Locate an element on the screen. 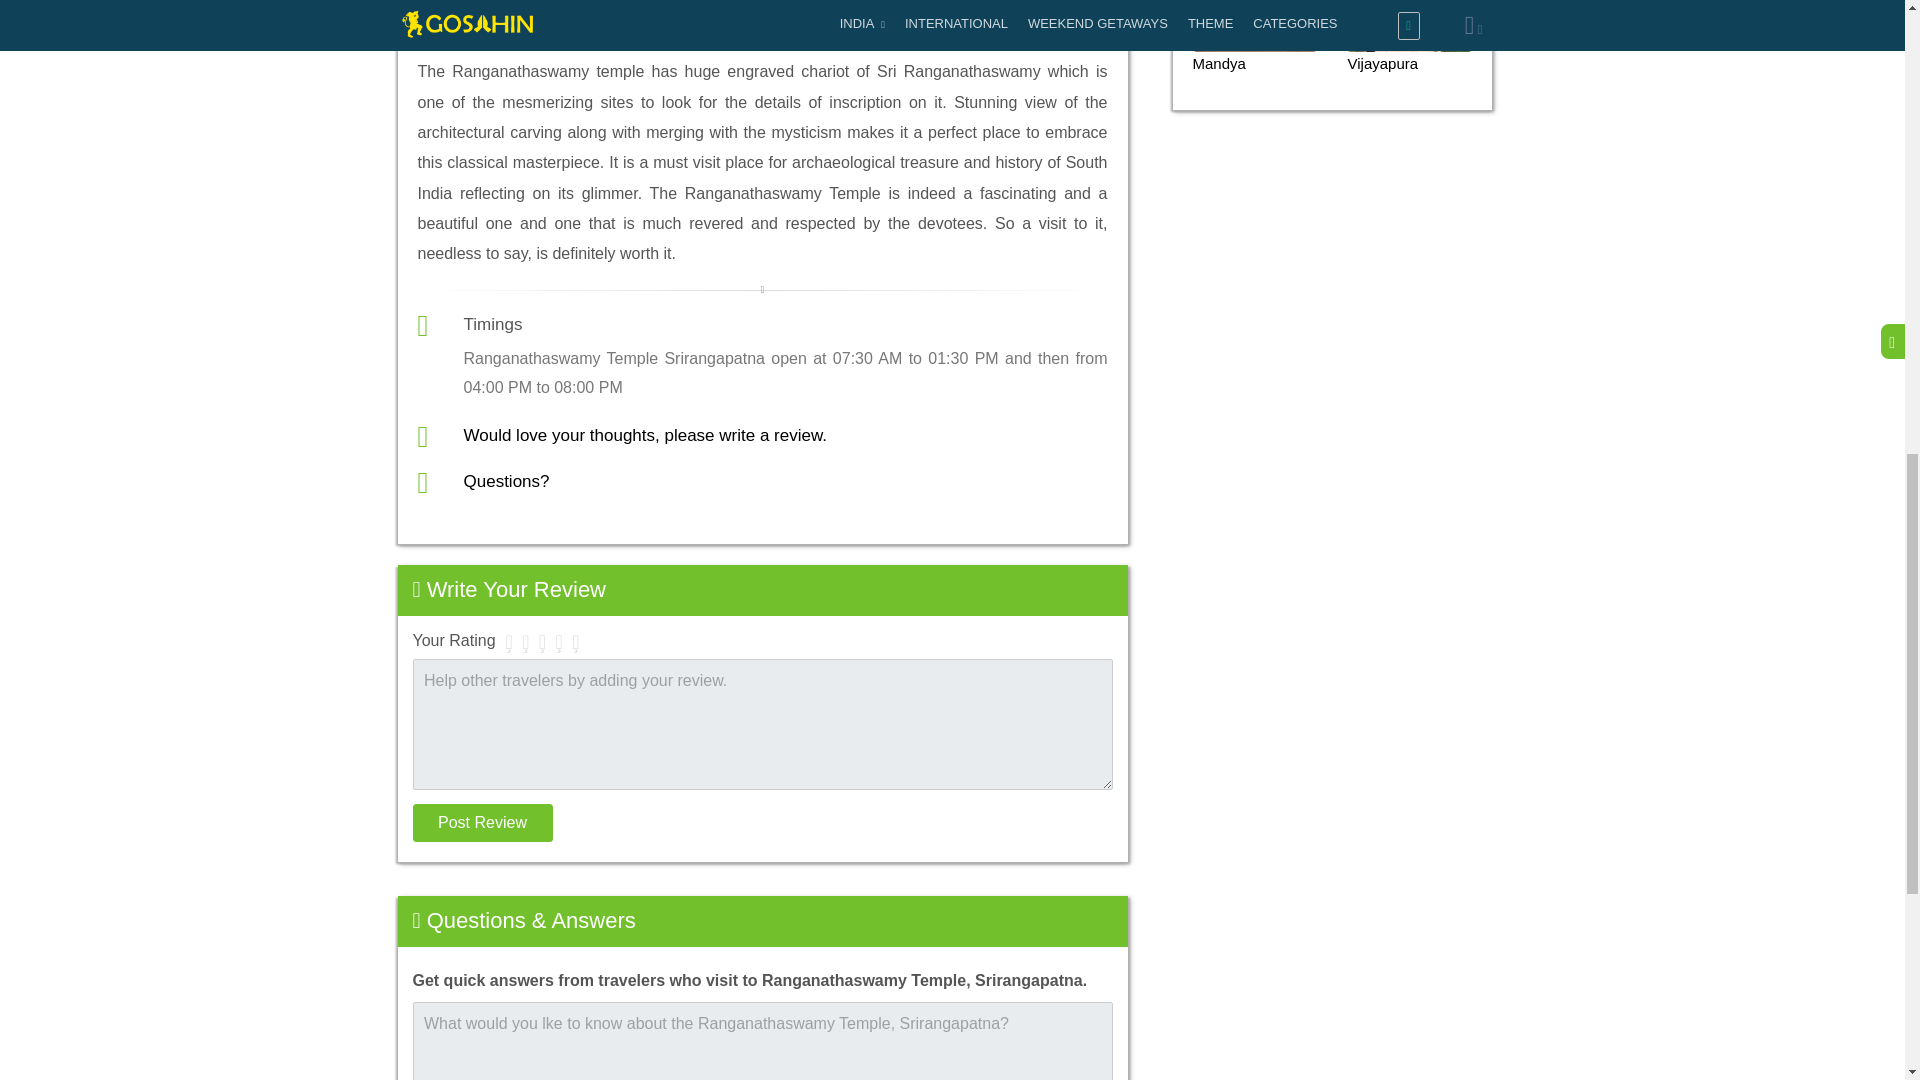 Image resolution: width=1920 pixels, height=1080 pixels. 4 stars is located at coordinates (560, 642).